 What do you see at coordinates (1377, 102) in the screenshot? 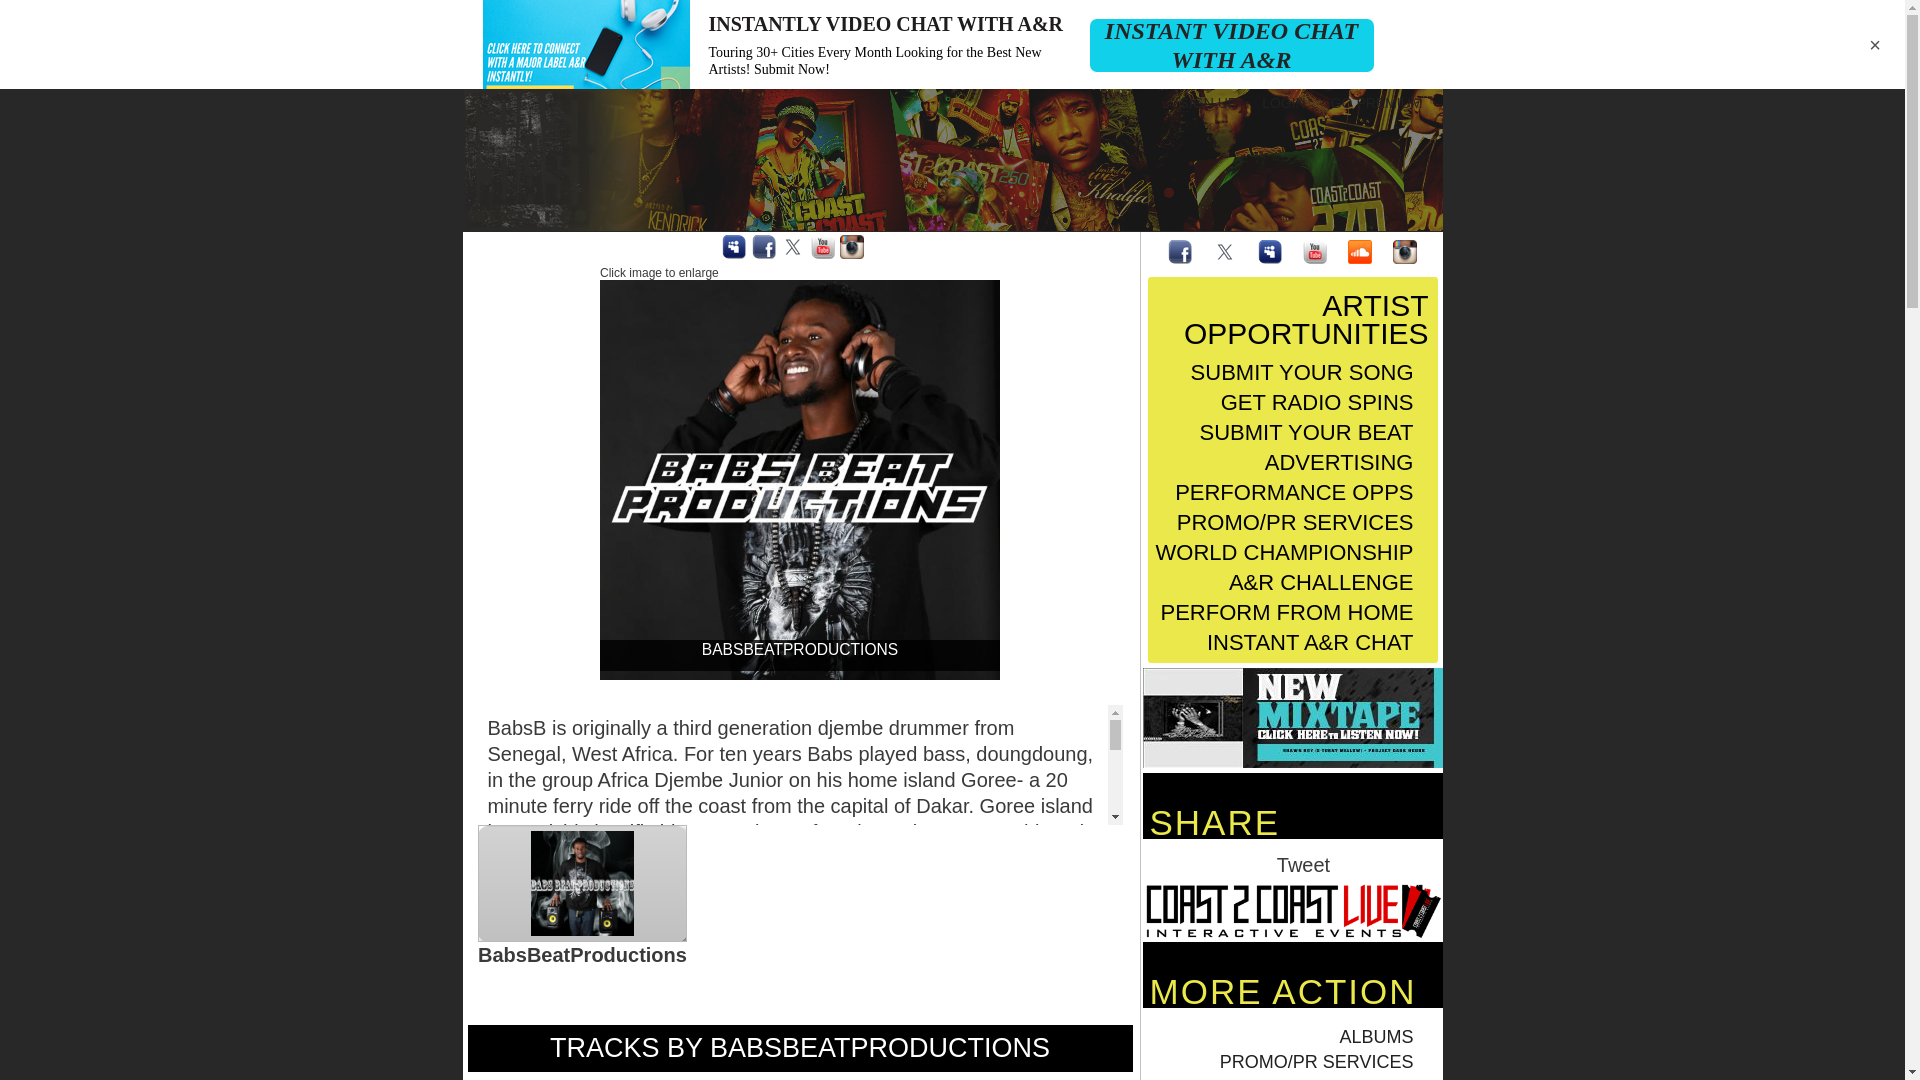
I see `GO PREMIUM` at bounding box center [1377, 102].